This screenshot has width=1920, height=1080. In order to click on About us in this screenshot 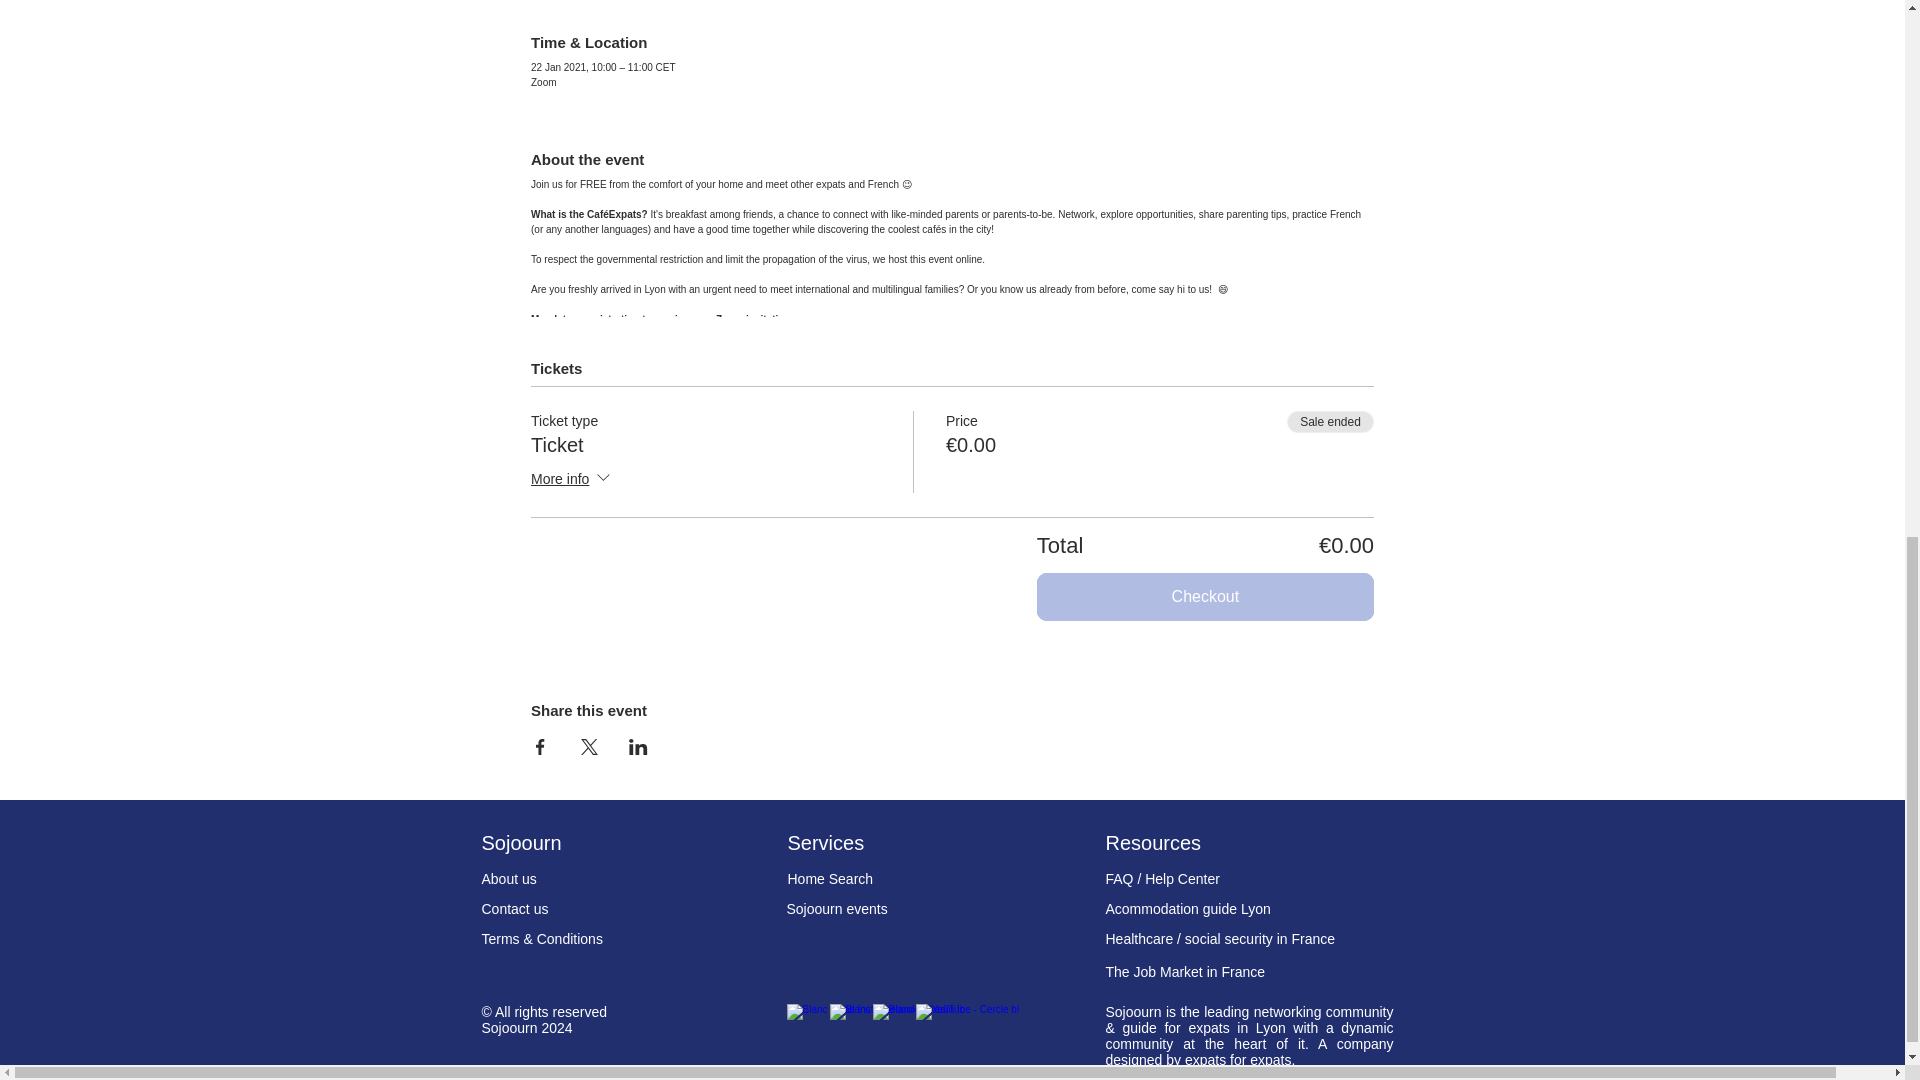, I will do `click(509, 878)`.